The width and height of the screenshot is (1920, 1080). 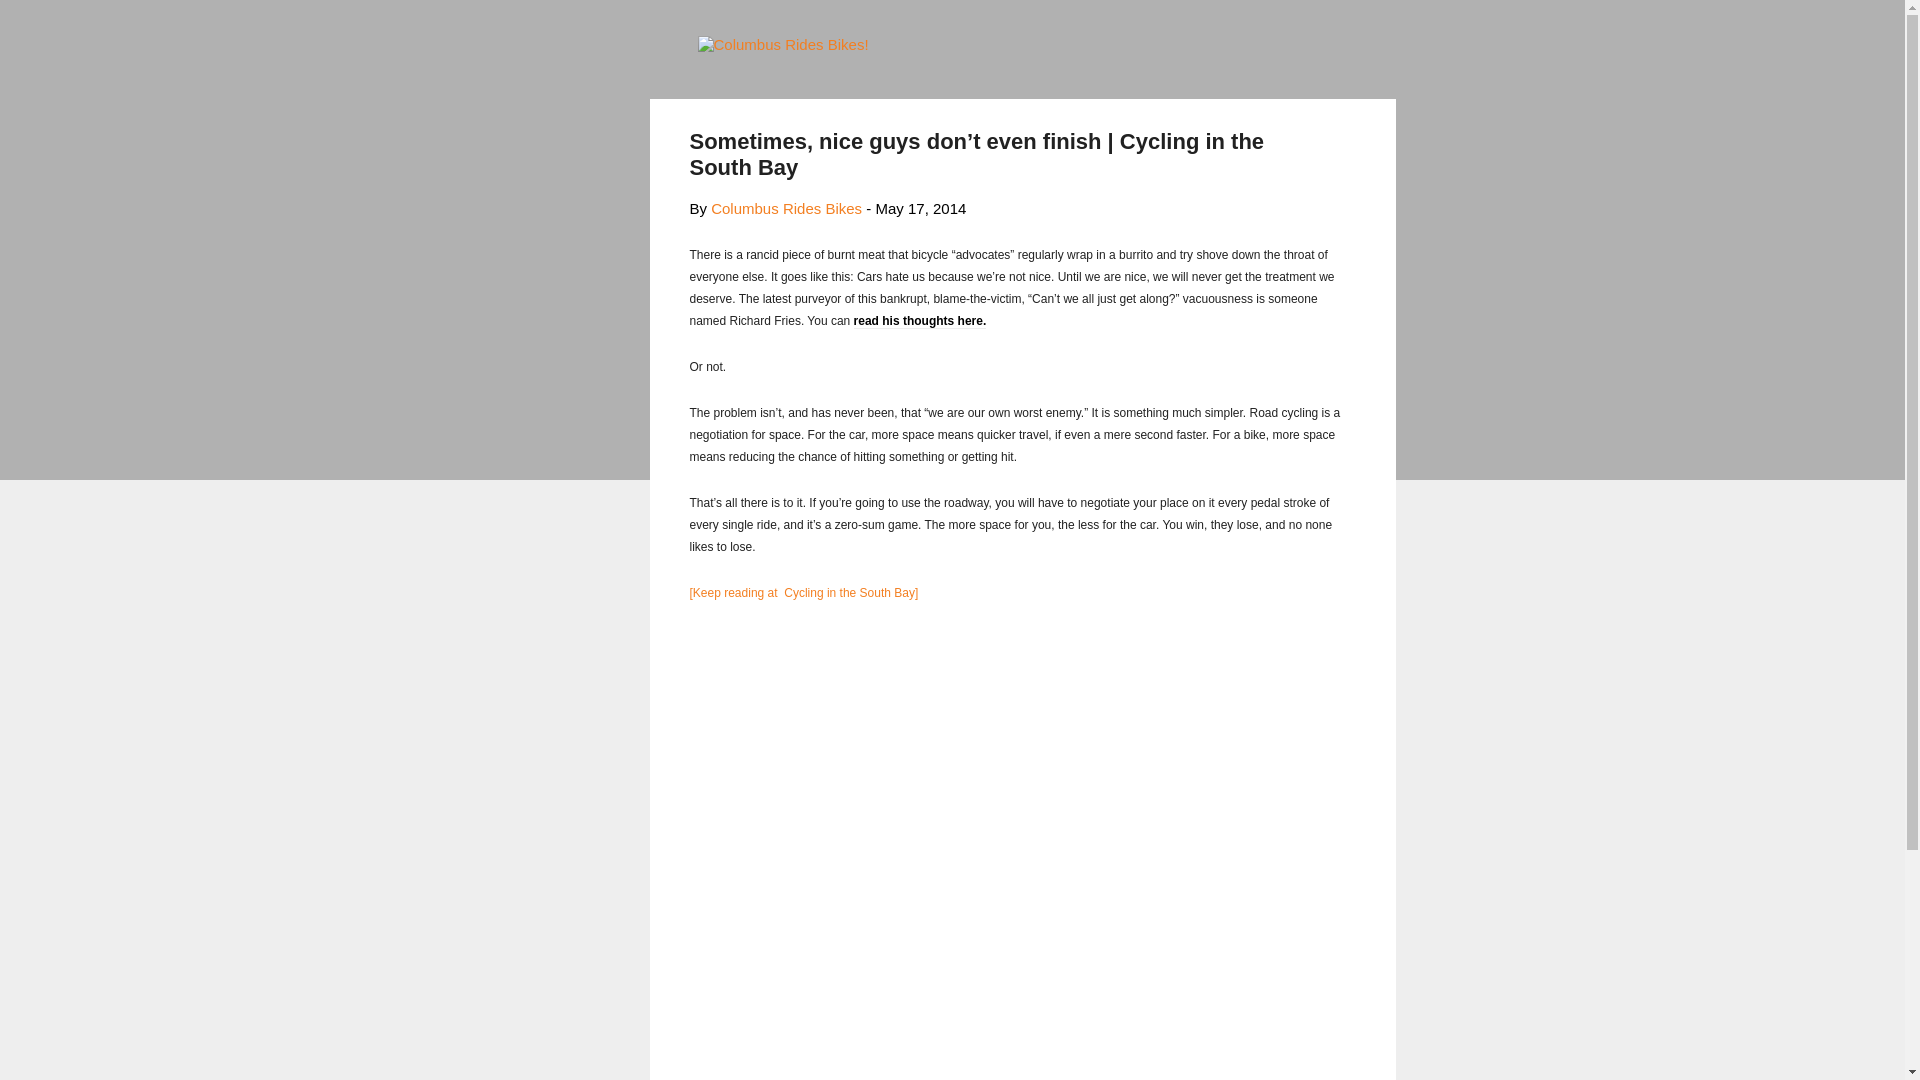 I want to click on Email Post, so click(x=742, y=708).